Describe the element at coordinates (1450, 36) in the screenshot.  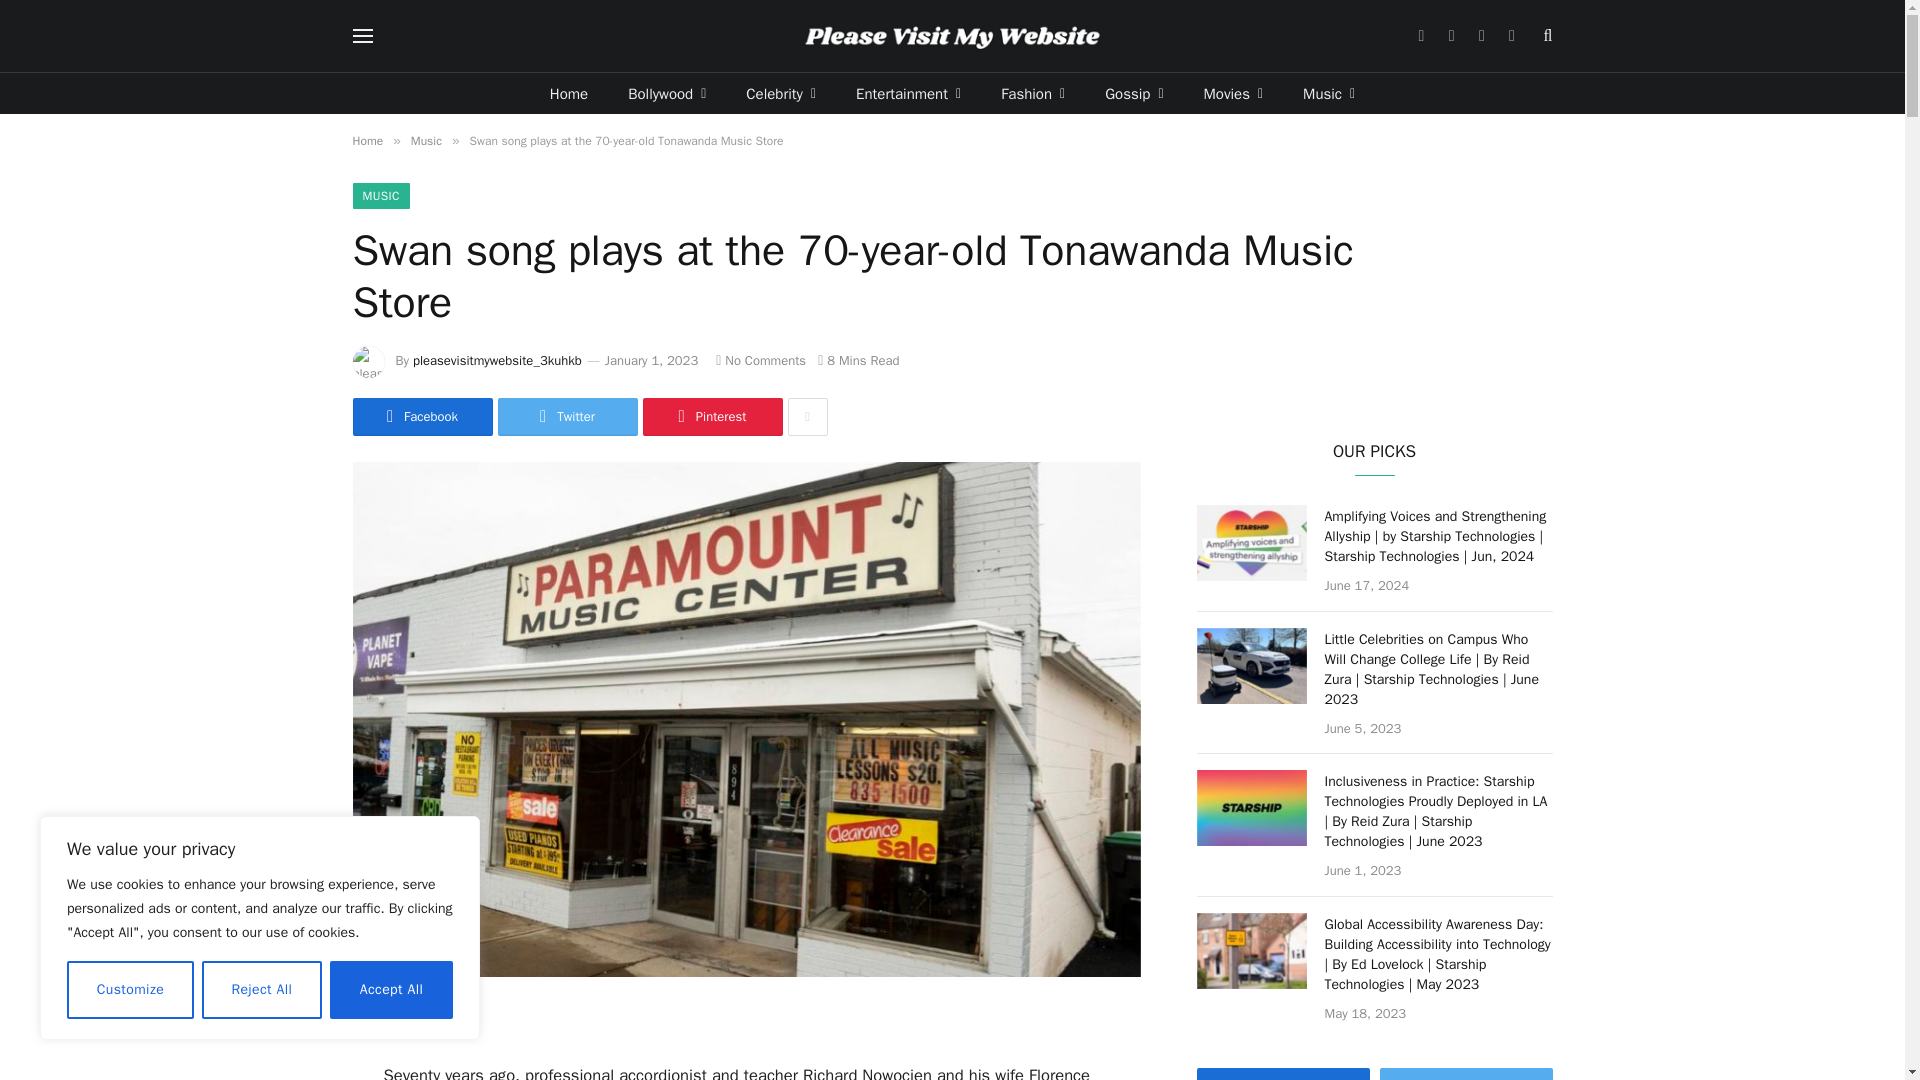
I see `Twitter` at that location.